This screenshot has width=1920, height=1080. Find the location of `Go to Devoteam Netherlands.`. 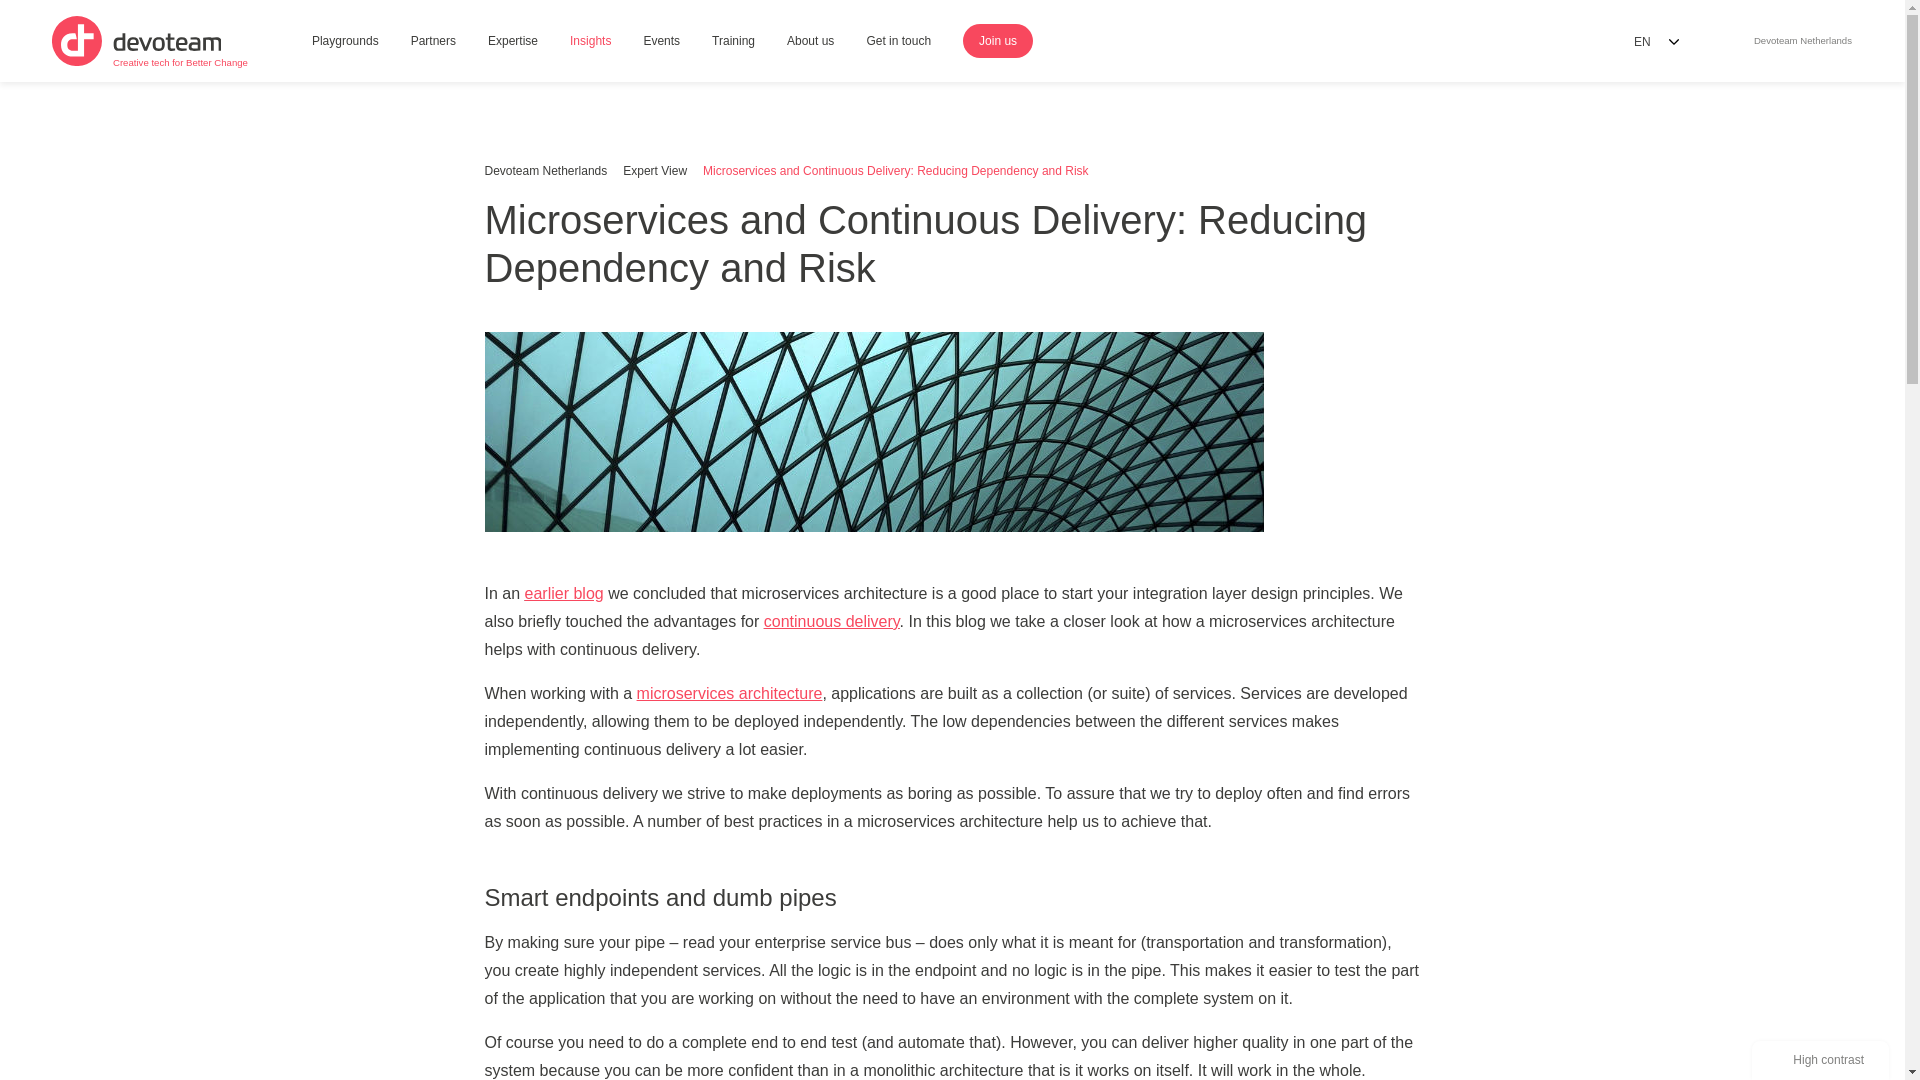

Go to Devoteam Netherlands. is located at coordinates (1798, 41).